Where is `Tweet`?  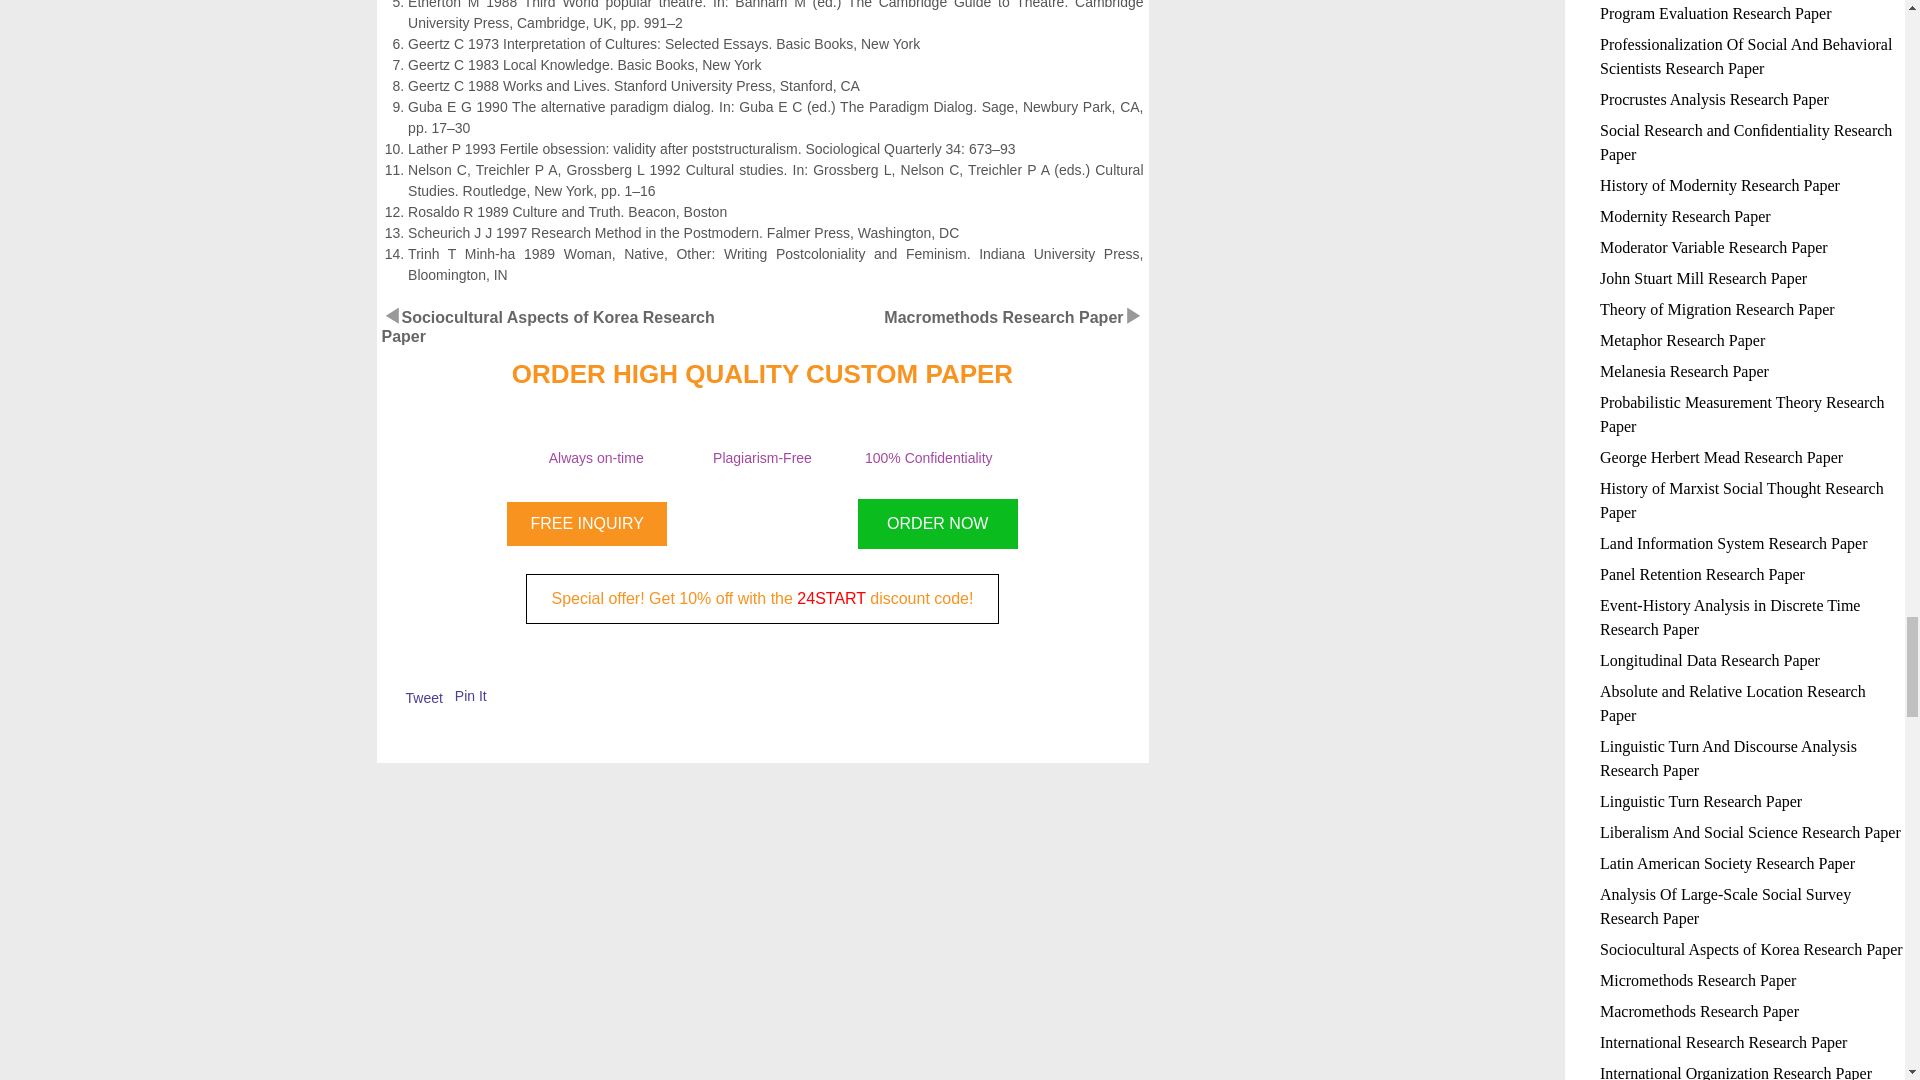
Tweet is located at coordinates (424, 698).